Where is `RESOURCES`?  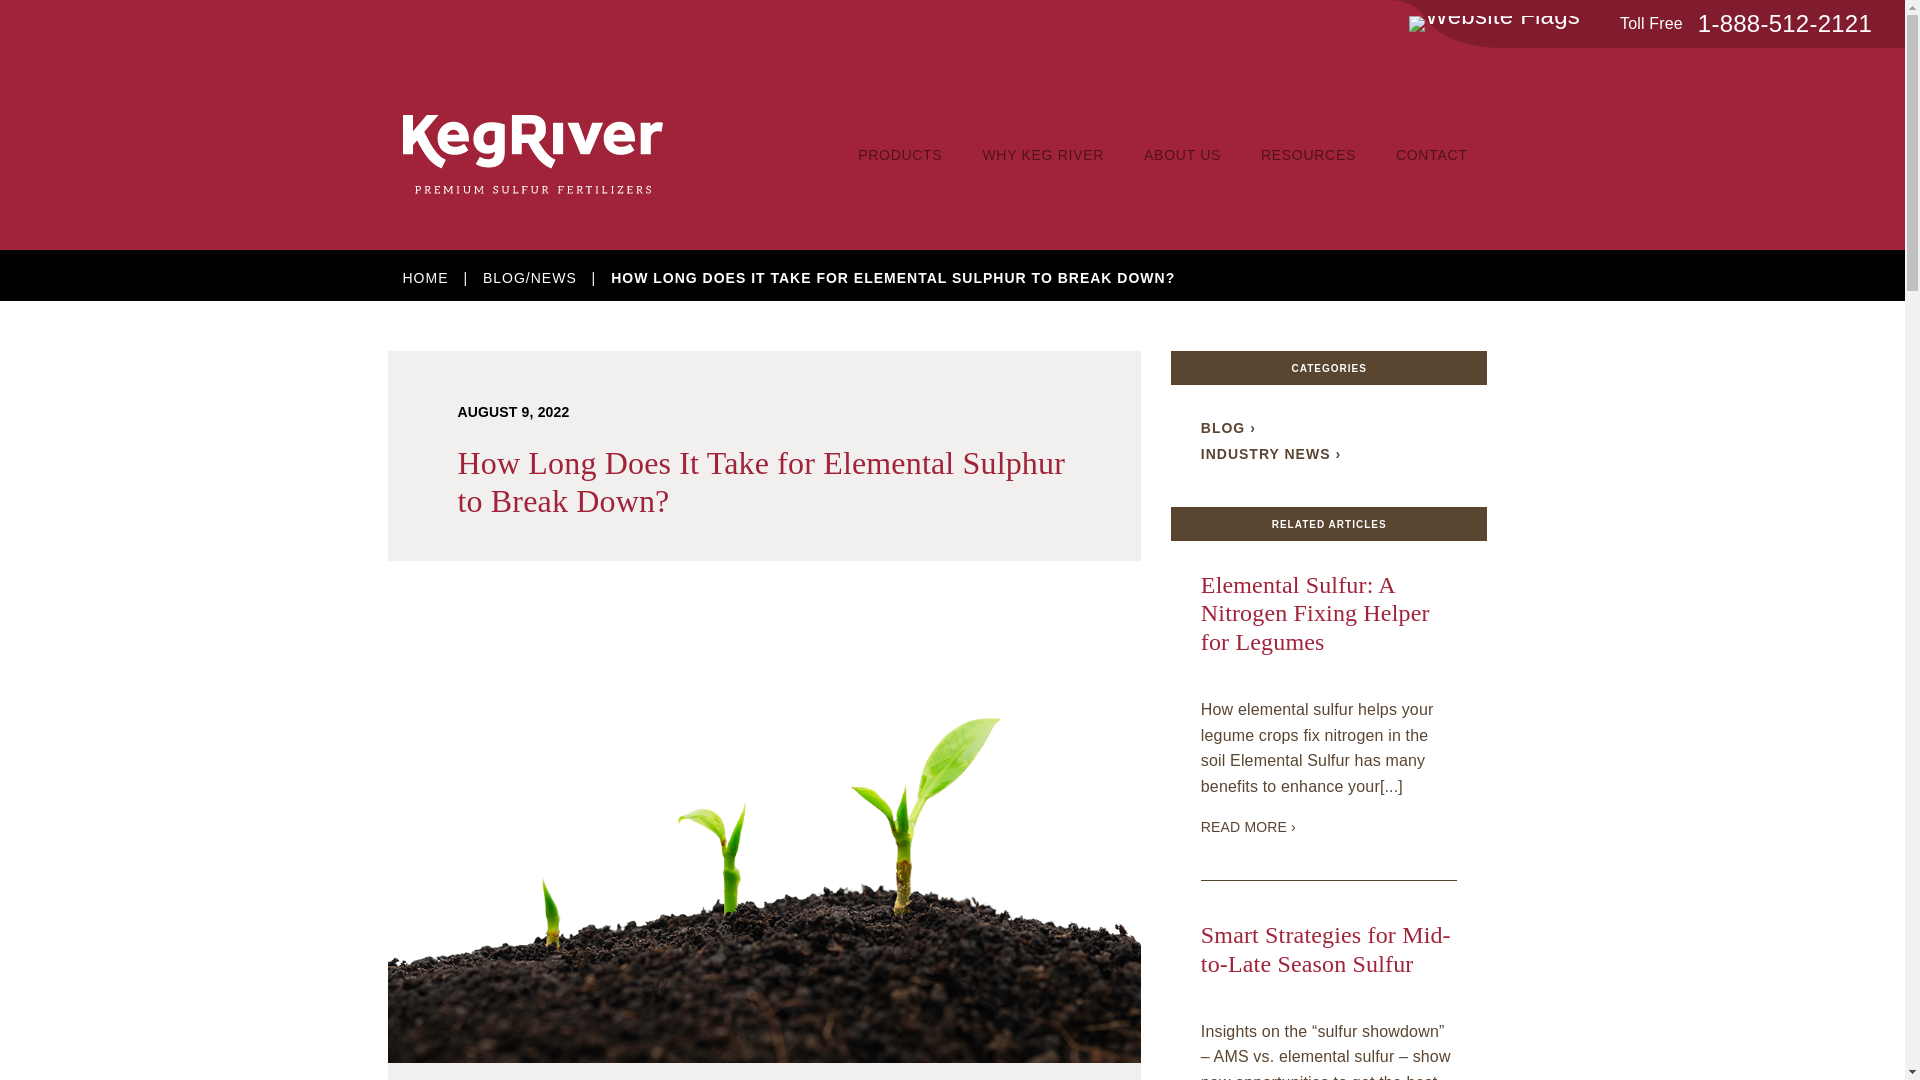 RESOURCES is located at coordinates (1308, 154).